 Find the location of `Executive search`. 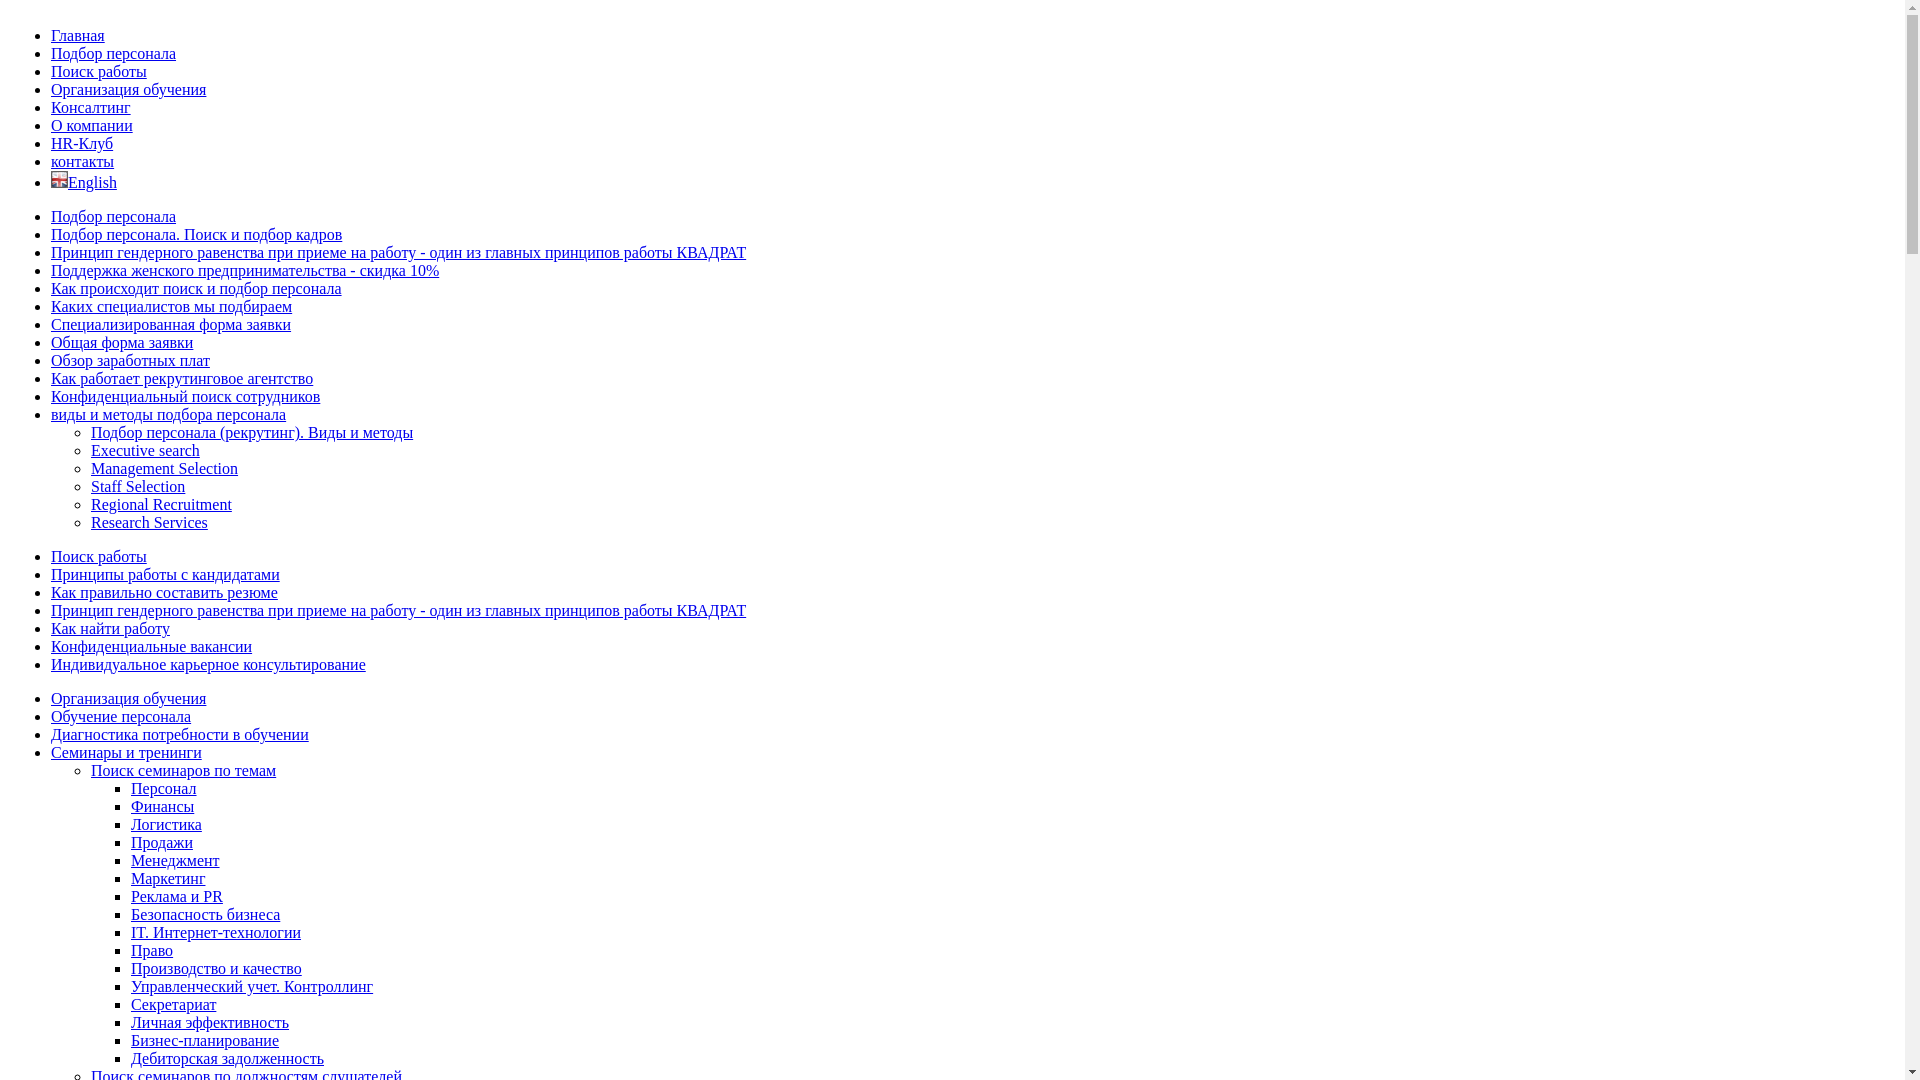

Executive search is located at coordinates (146, 450).